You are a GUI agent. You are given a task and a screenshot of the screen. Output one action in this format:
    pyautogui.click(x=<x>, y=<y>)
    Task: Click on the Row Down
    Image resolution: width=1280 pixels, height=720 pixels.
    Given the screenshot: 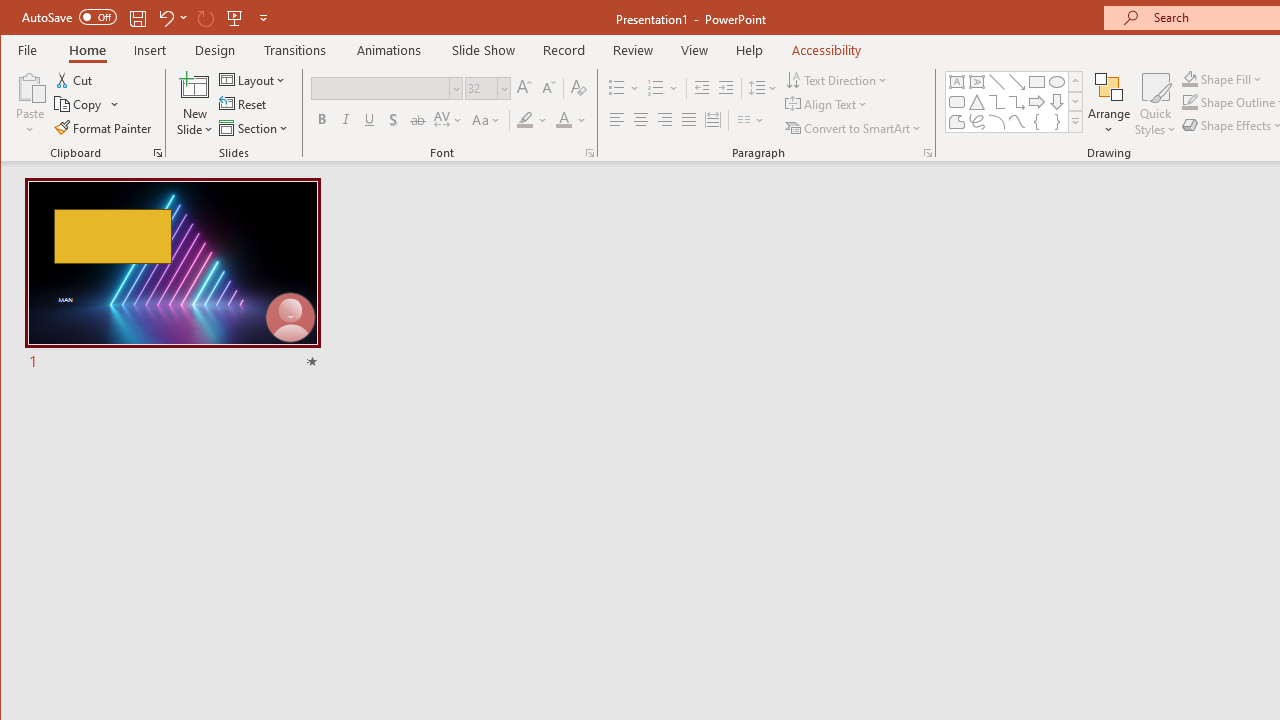 What is the action you would take?
    pyautogui.click(x=1074, y=101)
    